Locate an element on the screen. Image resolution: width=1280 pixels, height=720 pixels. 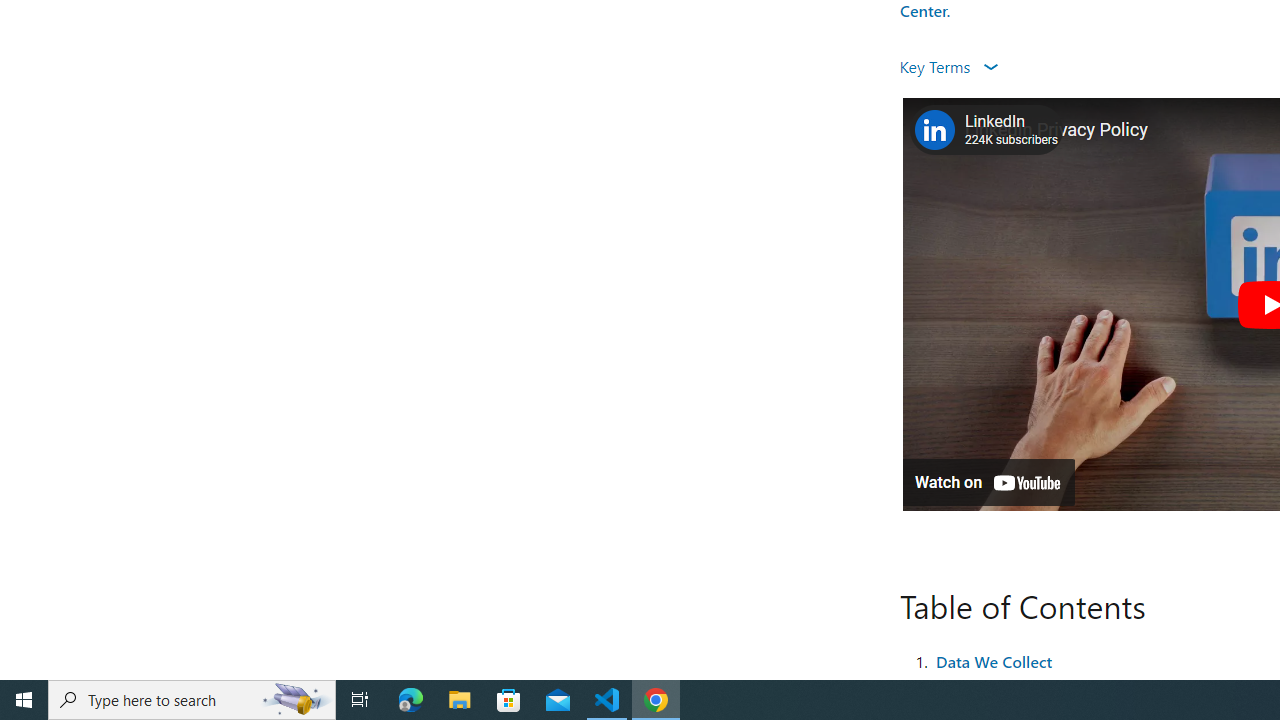
Watch on YouTube is located at coordinates (988, 482).